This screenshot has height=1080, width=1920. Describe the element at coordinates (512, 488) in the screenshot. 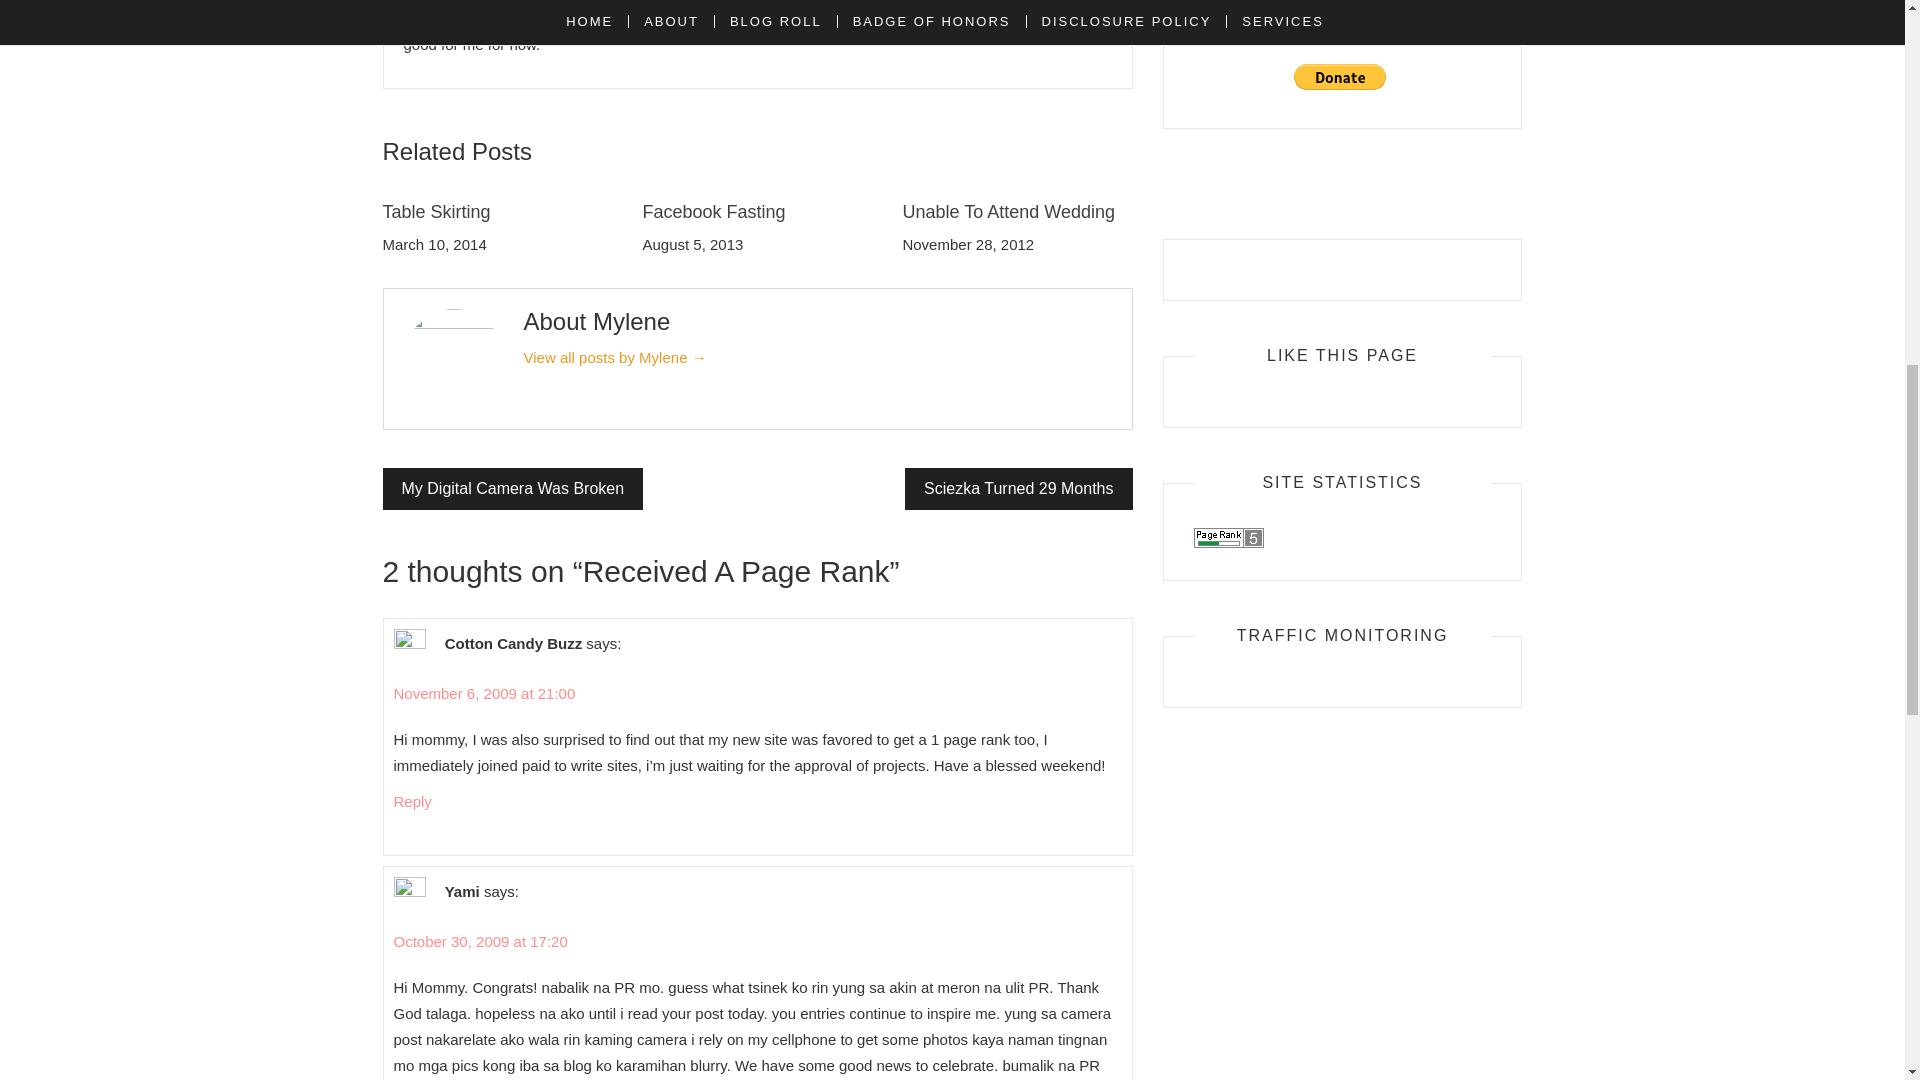

I see `My Digital Camera Was Broken` at that location.